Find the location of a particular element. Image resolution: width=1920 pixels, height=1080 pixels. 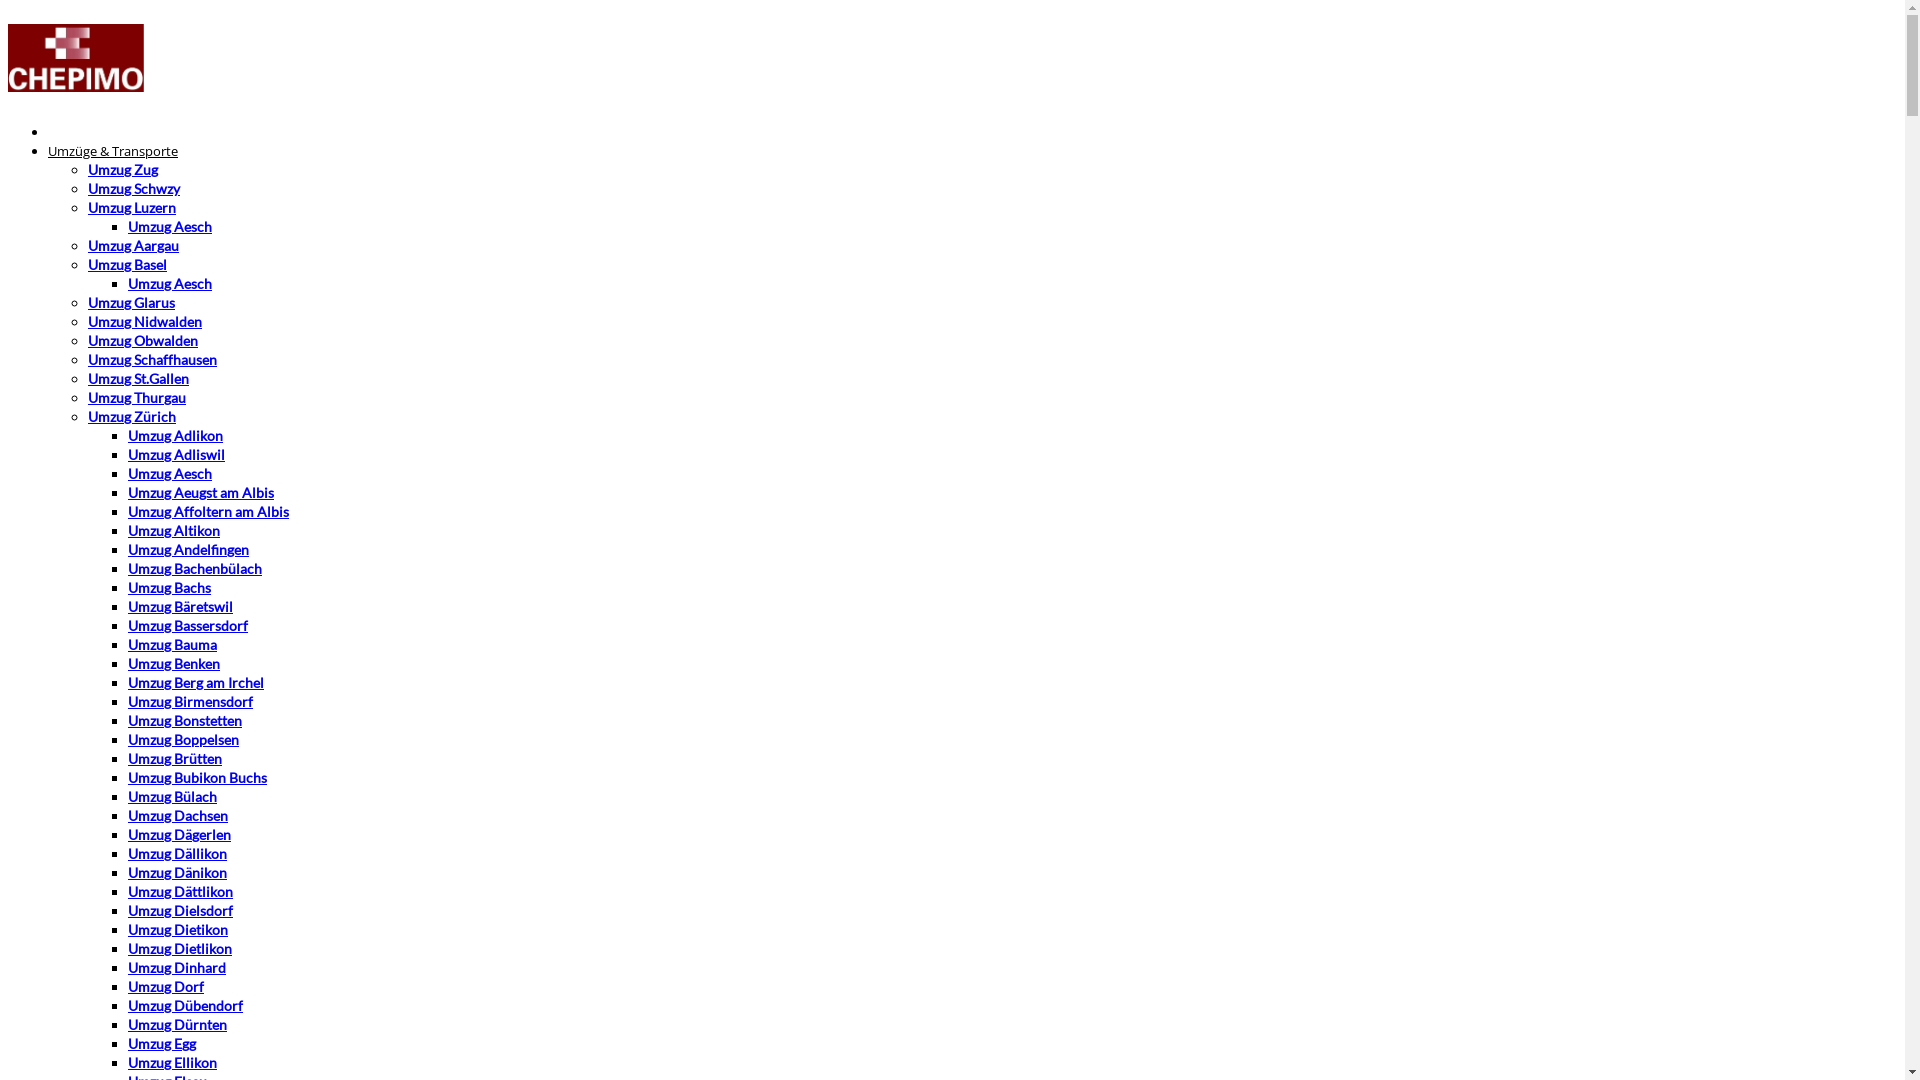

Umzug Aeugst am Albis is located at coordinates (201, 492).